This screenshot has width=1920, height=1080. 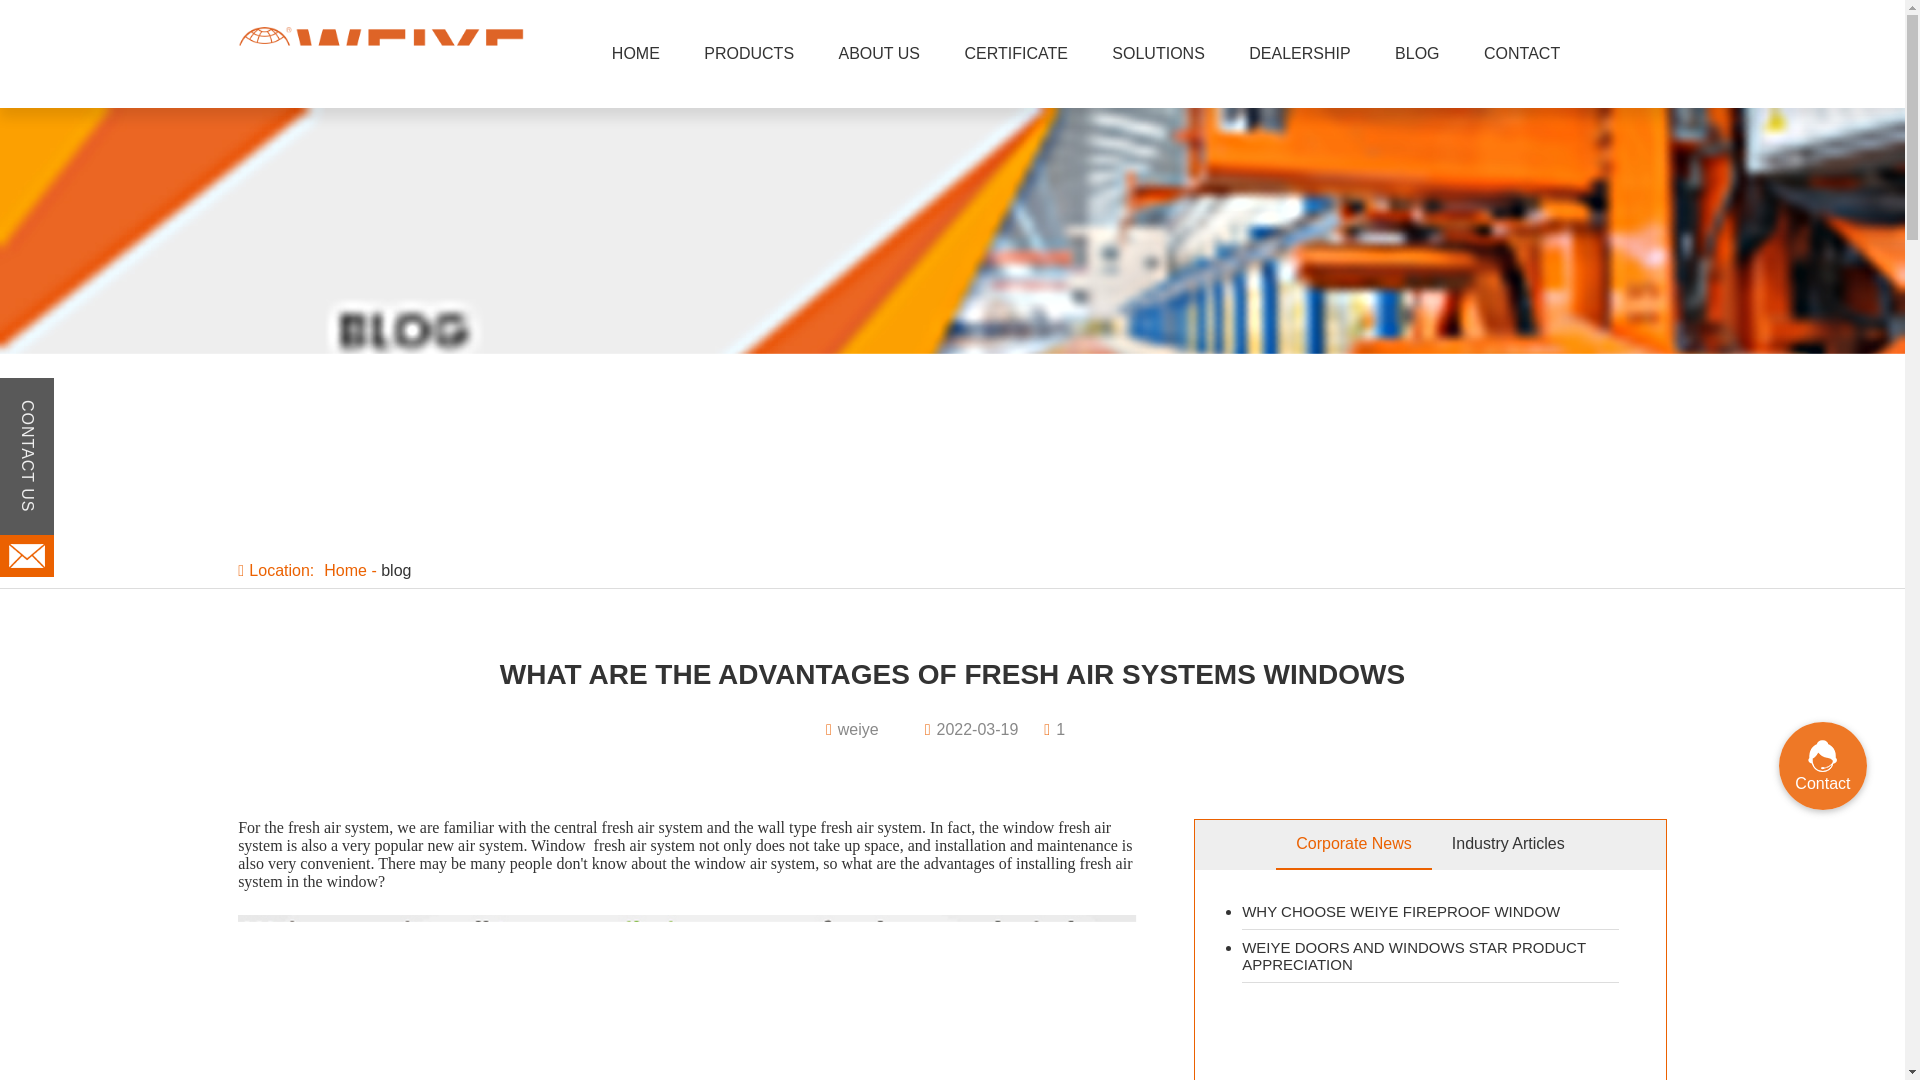 What do you see at coordinates (749, 54) in the screenshot?
I see `PRODUCTS` at bounding box center [749, 54].